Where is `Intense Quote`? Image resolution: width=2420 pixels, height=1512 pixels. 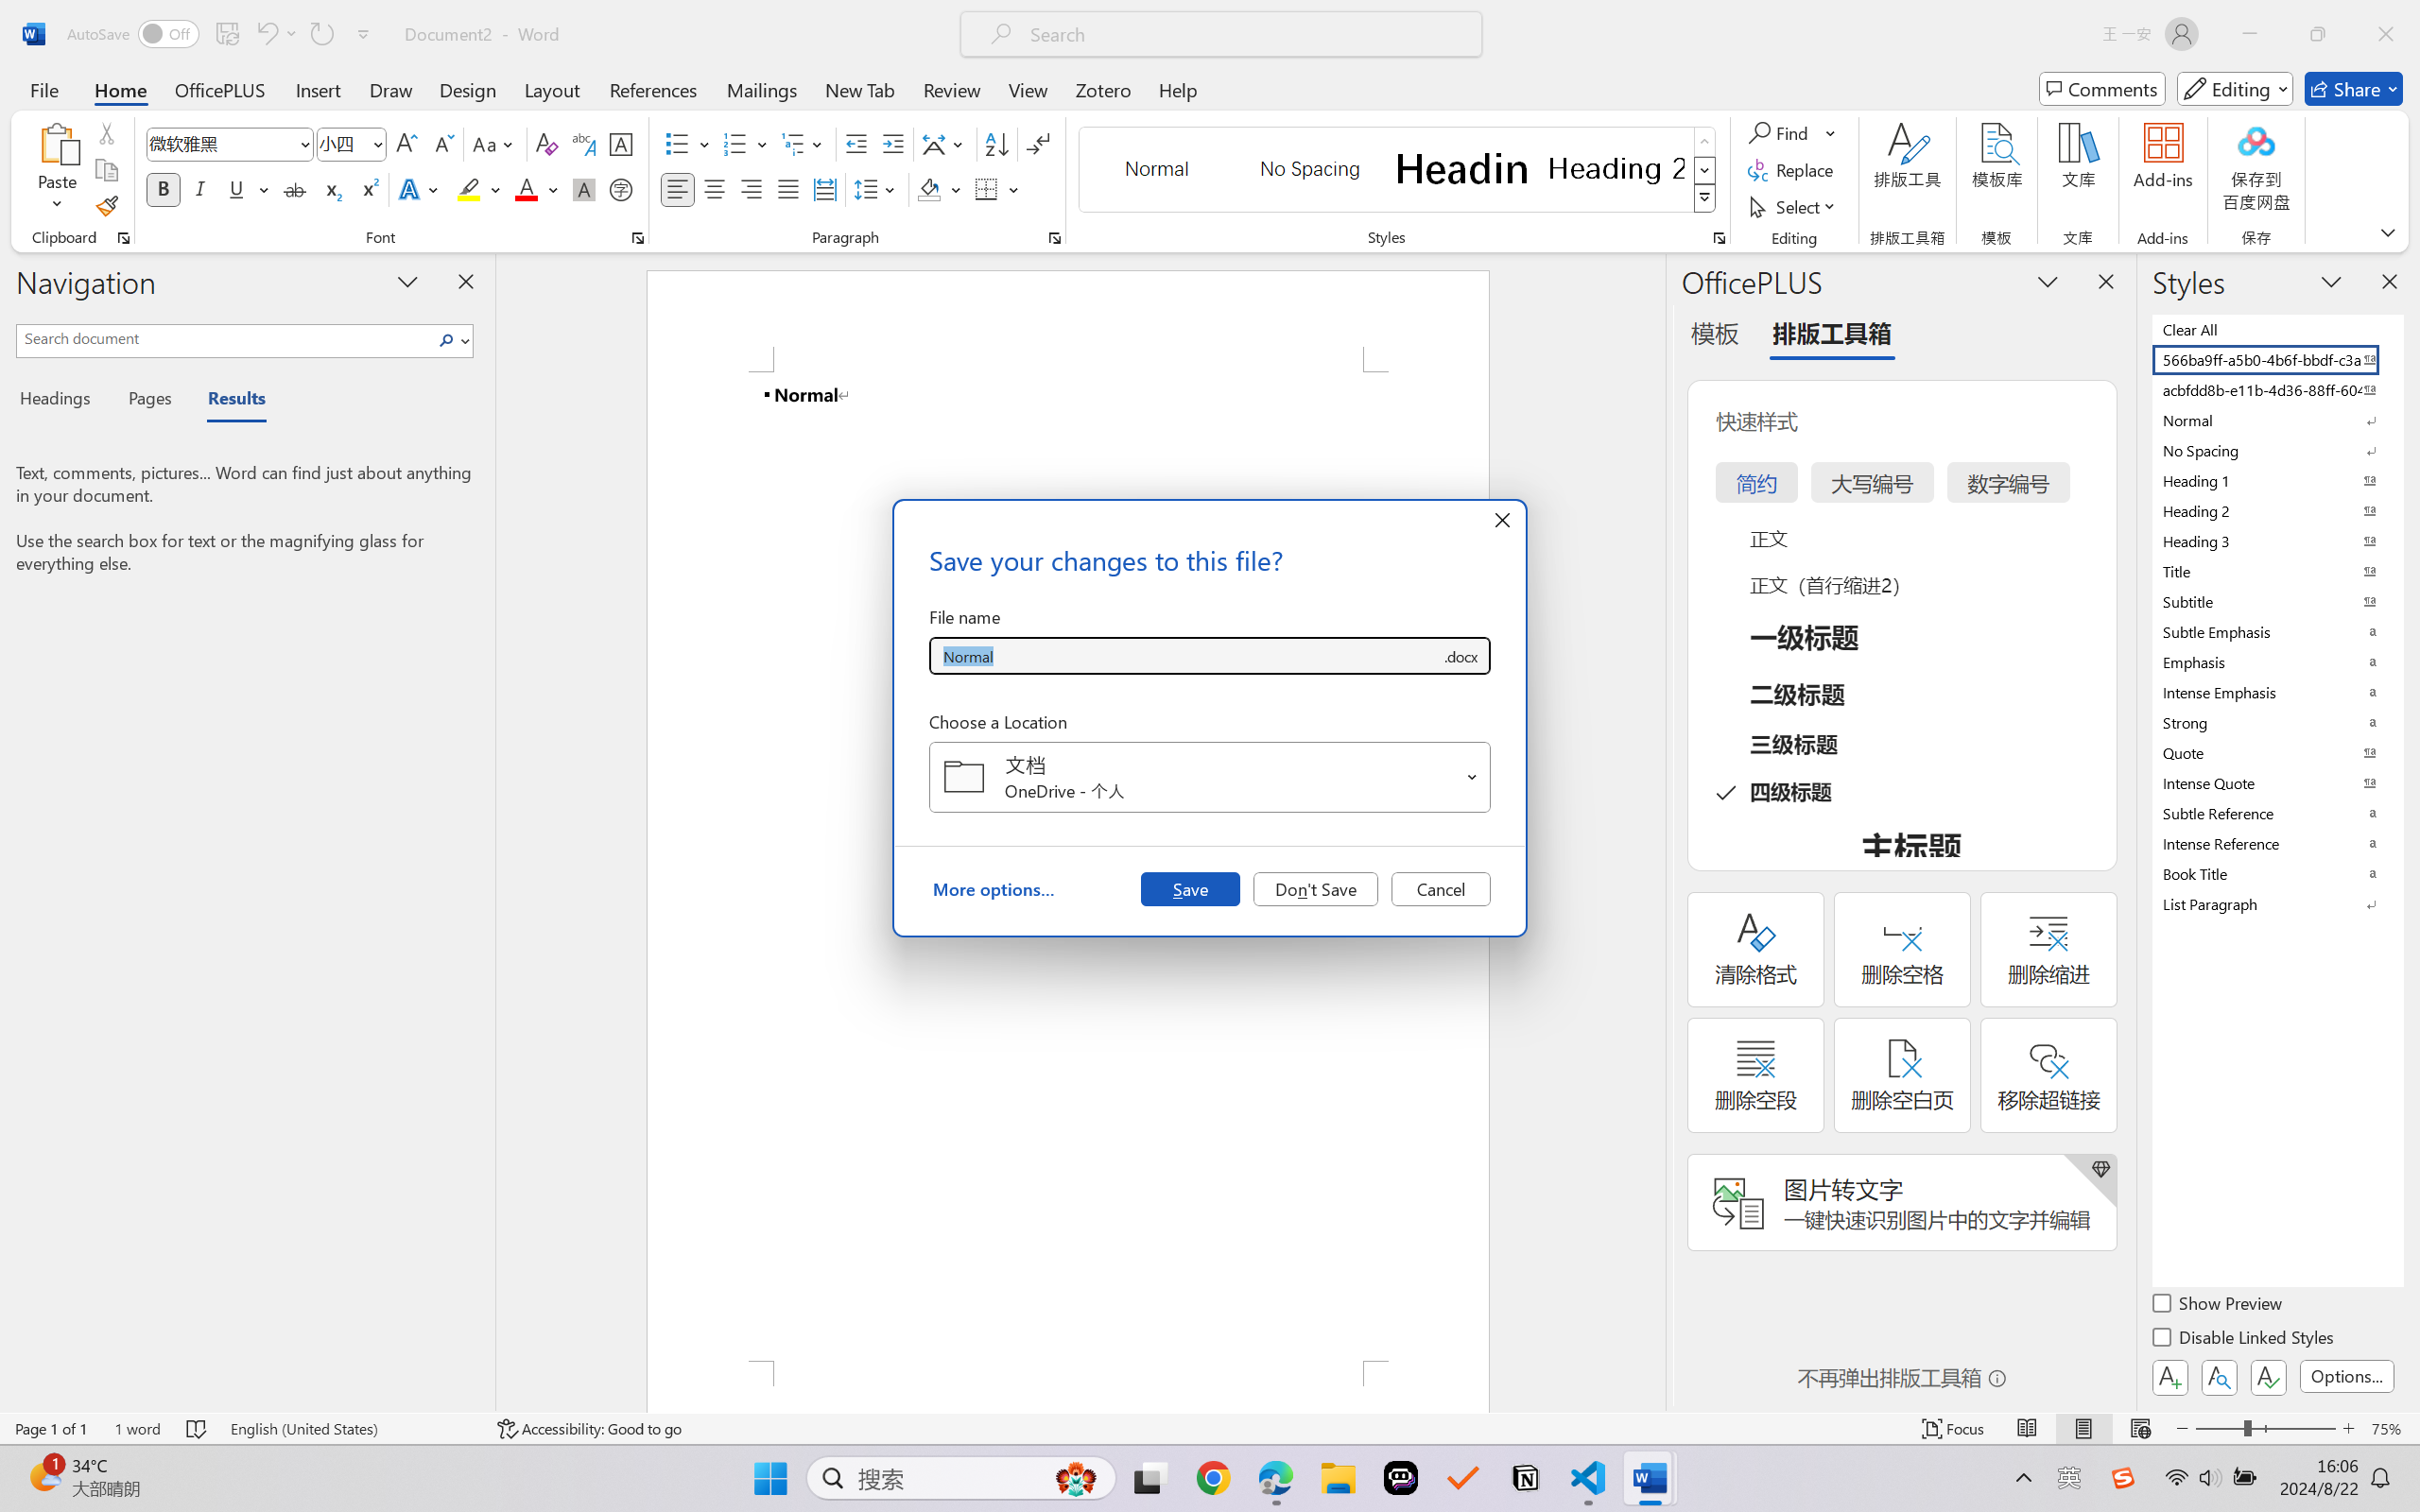 Intense Quote is located at coordinates (2276, 782).